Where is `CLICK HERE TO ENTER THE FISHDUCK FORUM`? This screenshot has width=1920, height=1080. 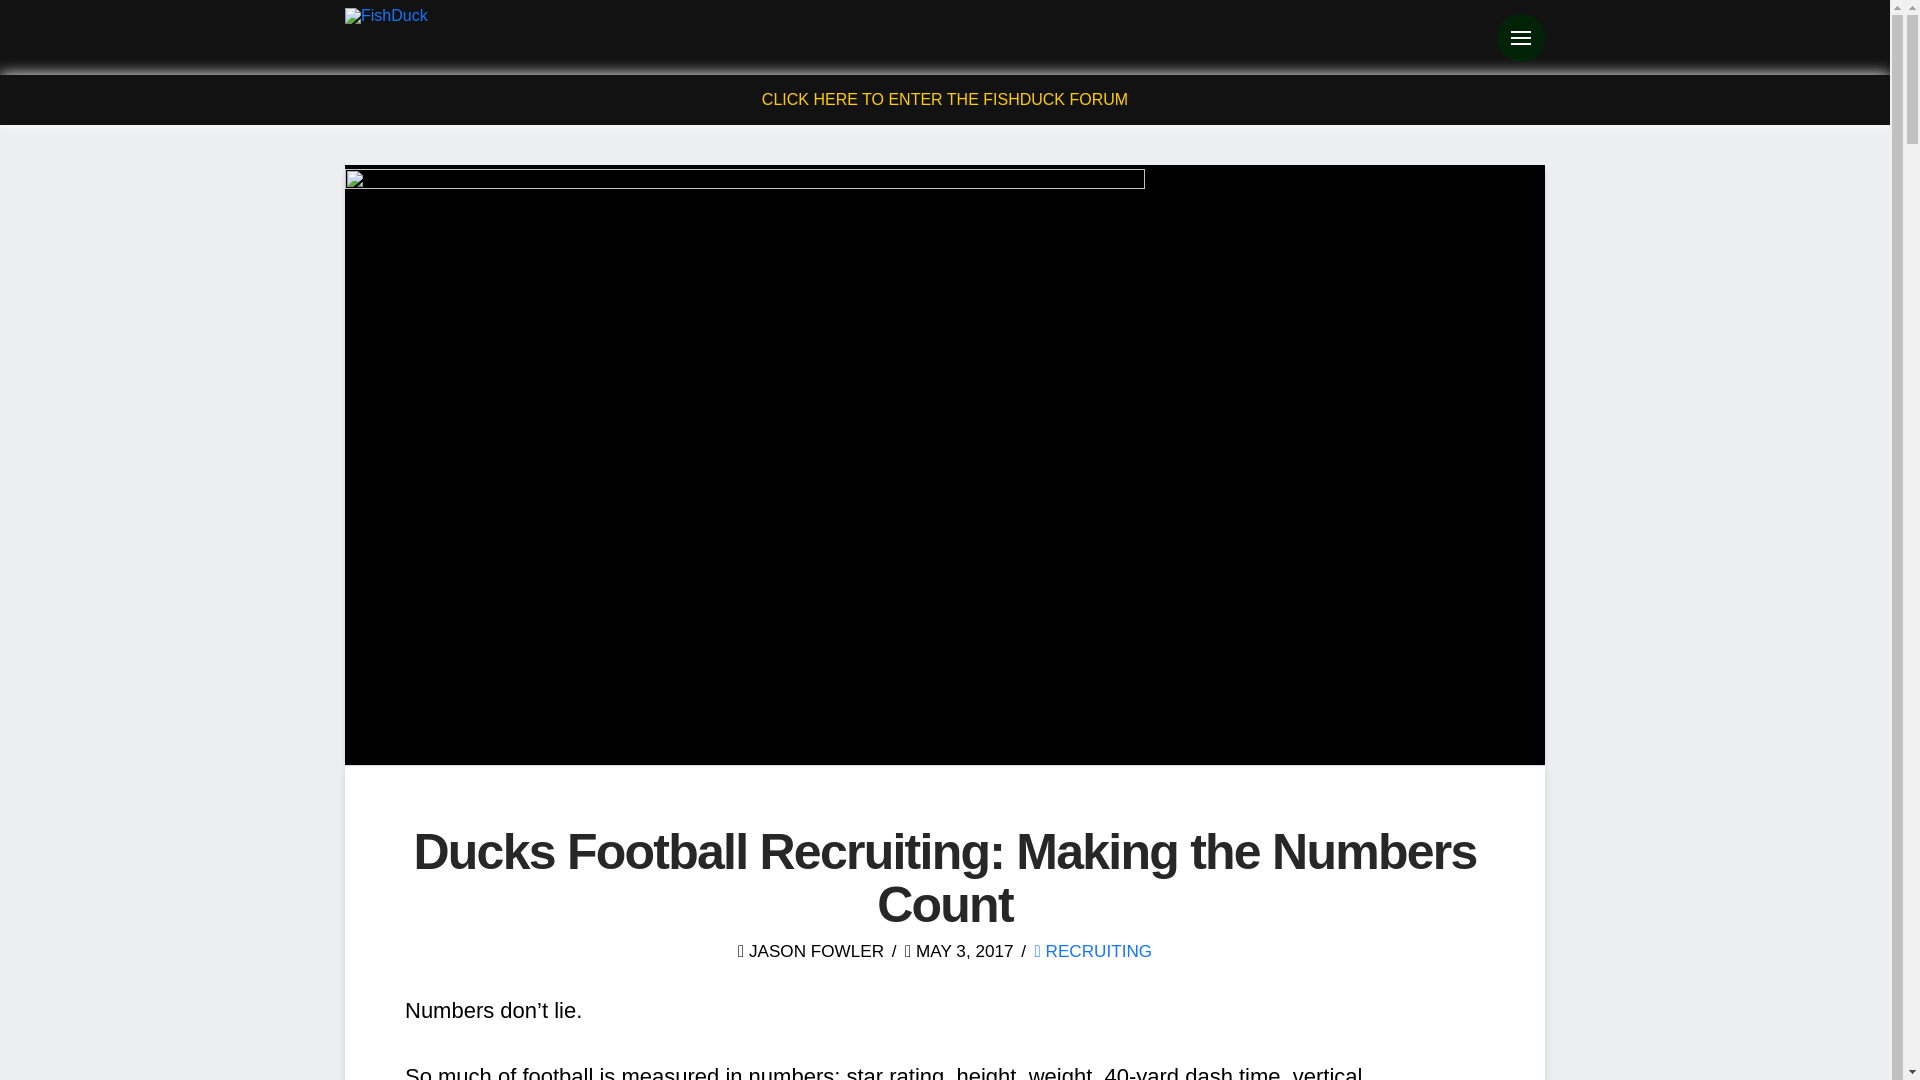 CLICK HERE TO ENTER THE FISHDUCK FORUM is located at coordinates (945, 99).